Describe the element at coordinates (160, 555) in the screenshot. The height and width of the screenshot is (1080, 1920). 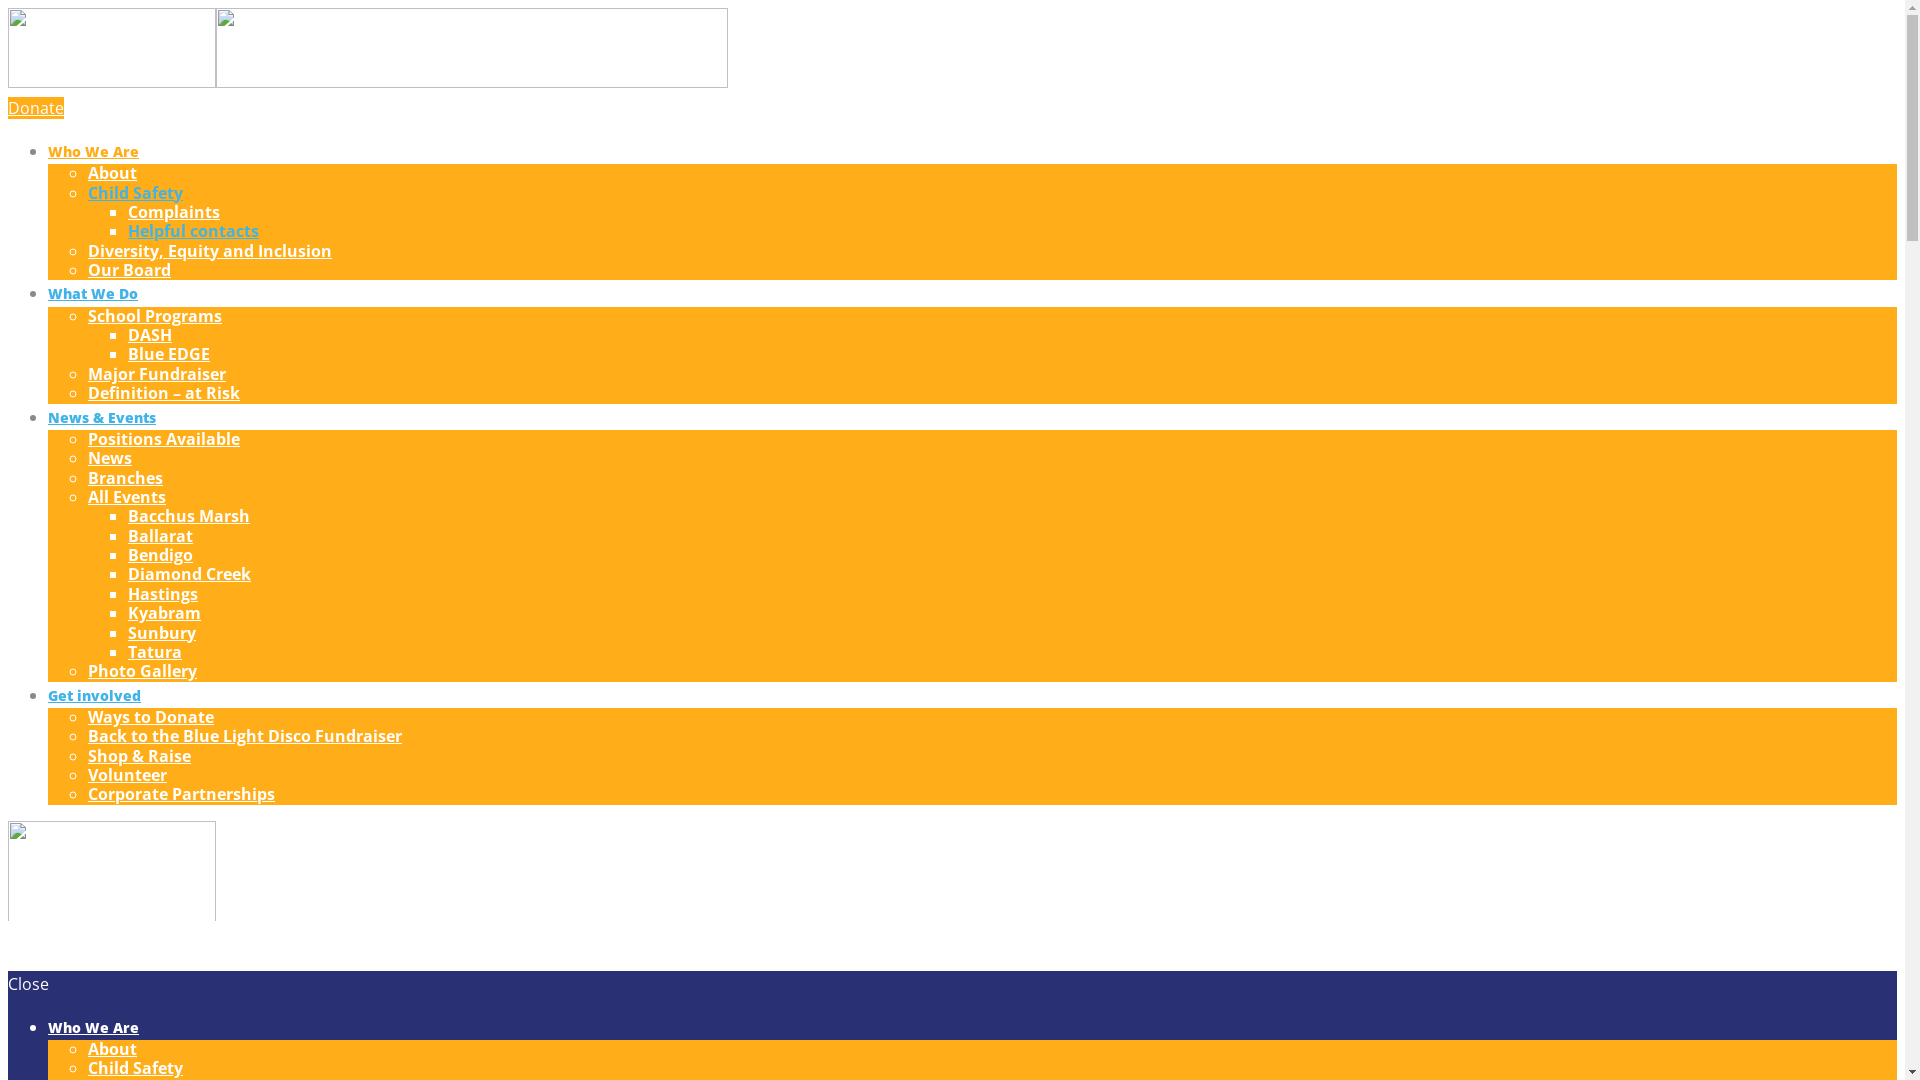
I see `Bendigo` at that location.